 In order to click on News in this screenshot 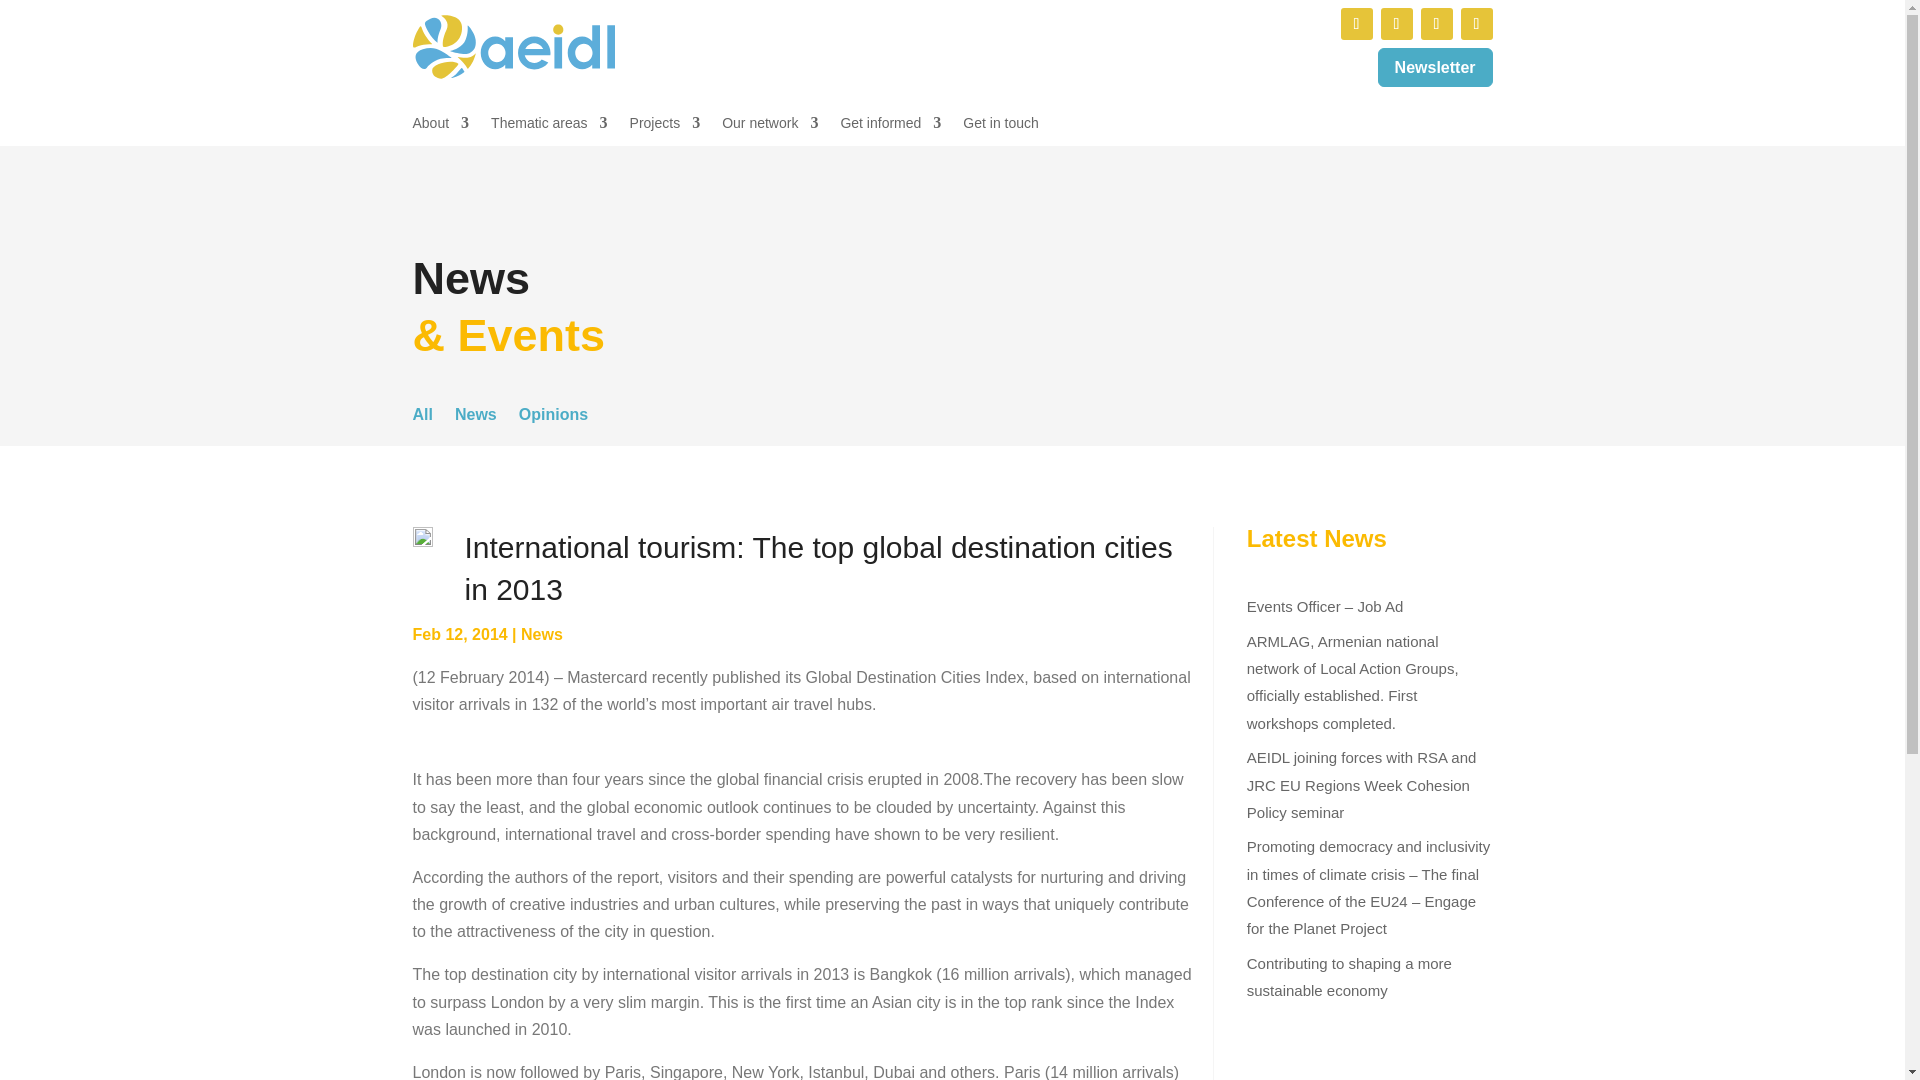, I will do `click(476, 418)`.